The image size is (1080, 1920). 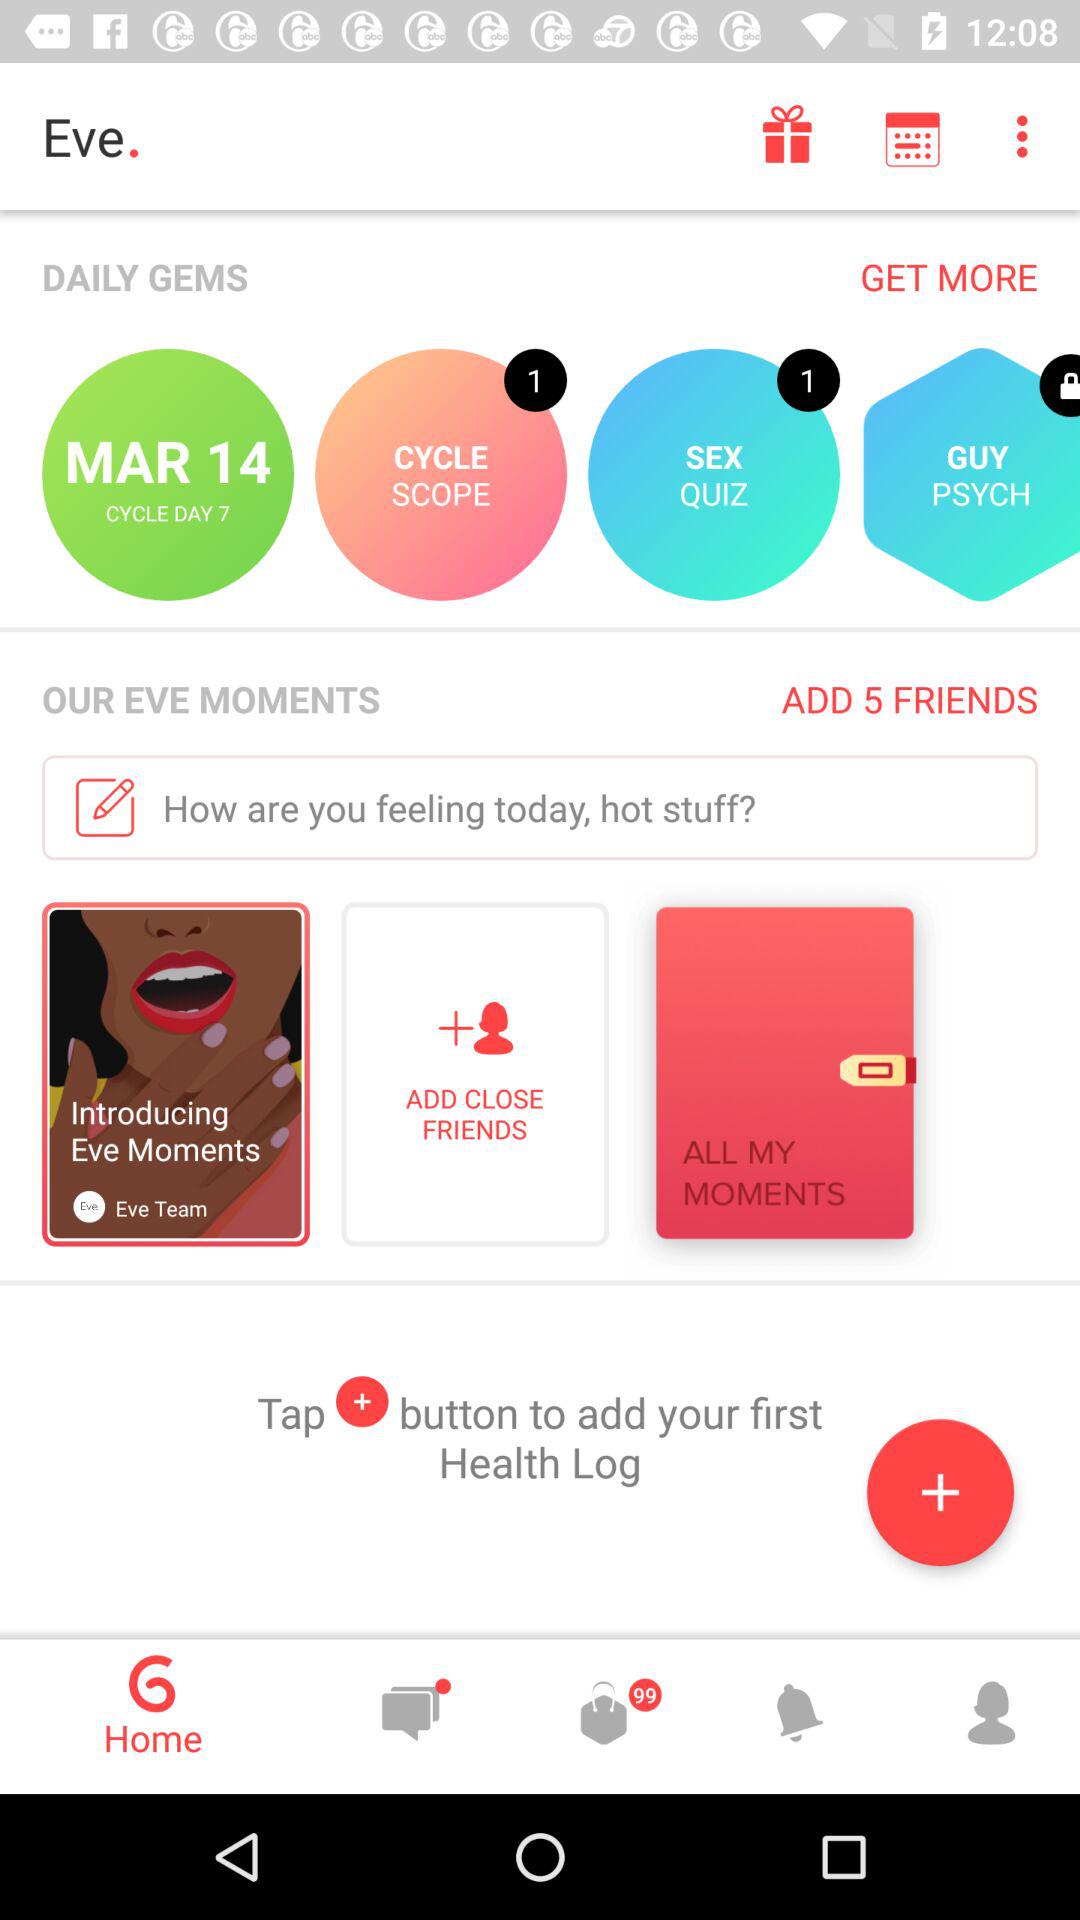 I want to click on select icon next to daily gems icon, so click(x=948, y=276).